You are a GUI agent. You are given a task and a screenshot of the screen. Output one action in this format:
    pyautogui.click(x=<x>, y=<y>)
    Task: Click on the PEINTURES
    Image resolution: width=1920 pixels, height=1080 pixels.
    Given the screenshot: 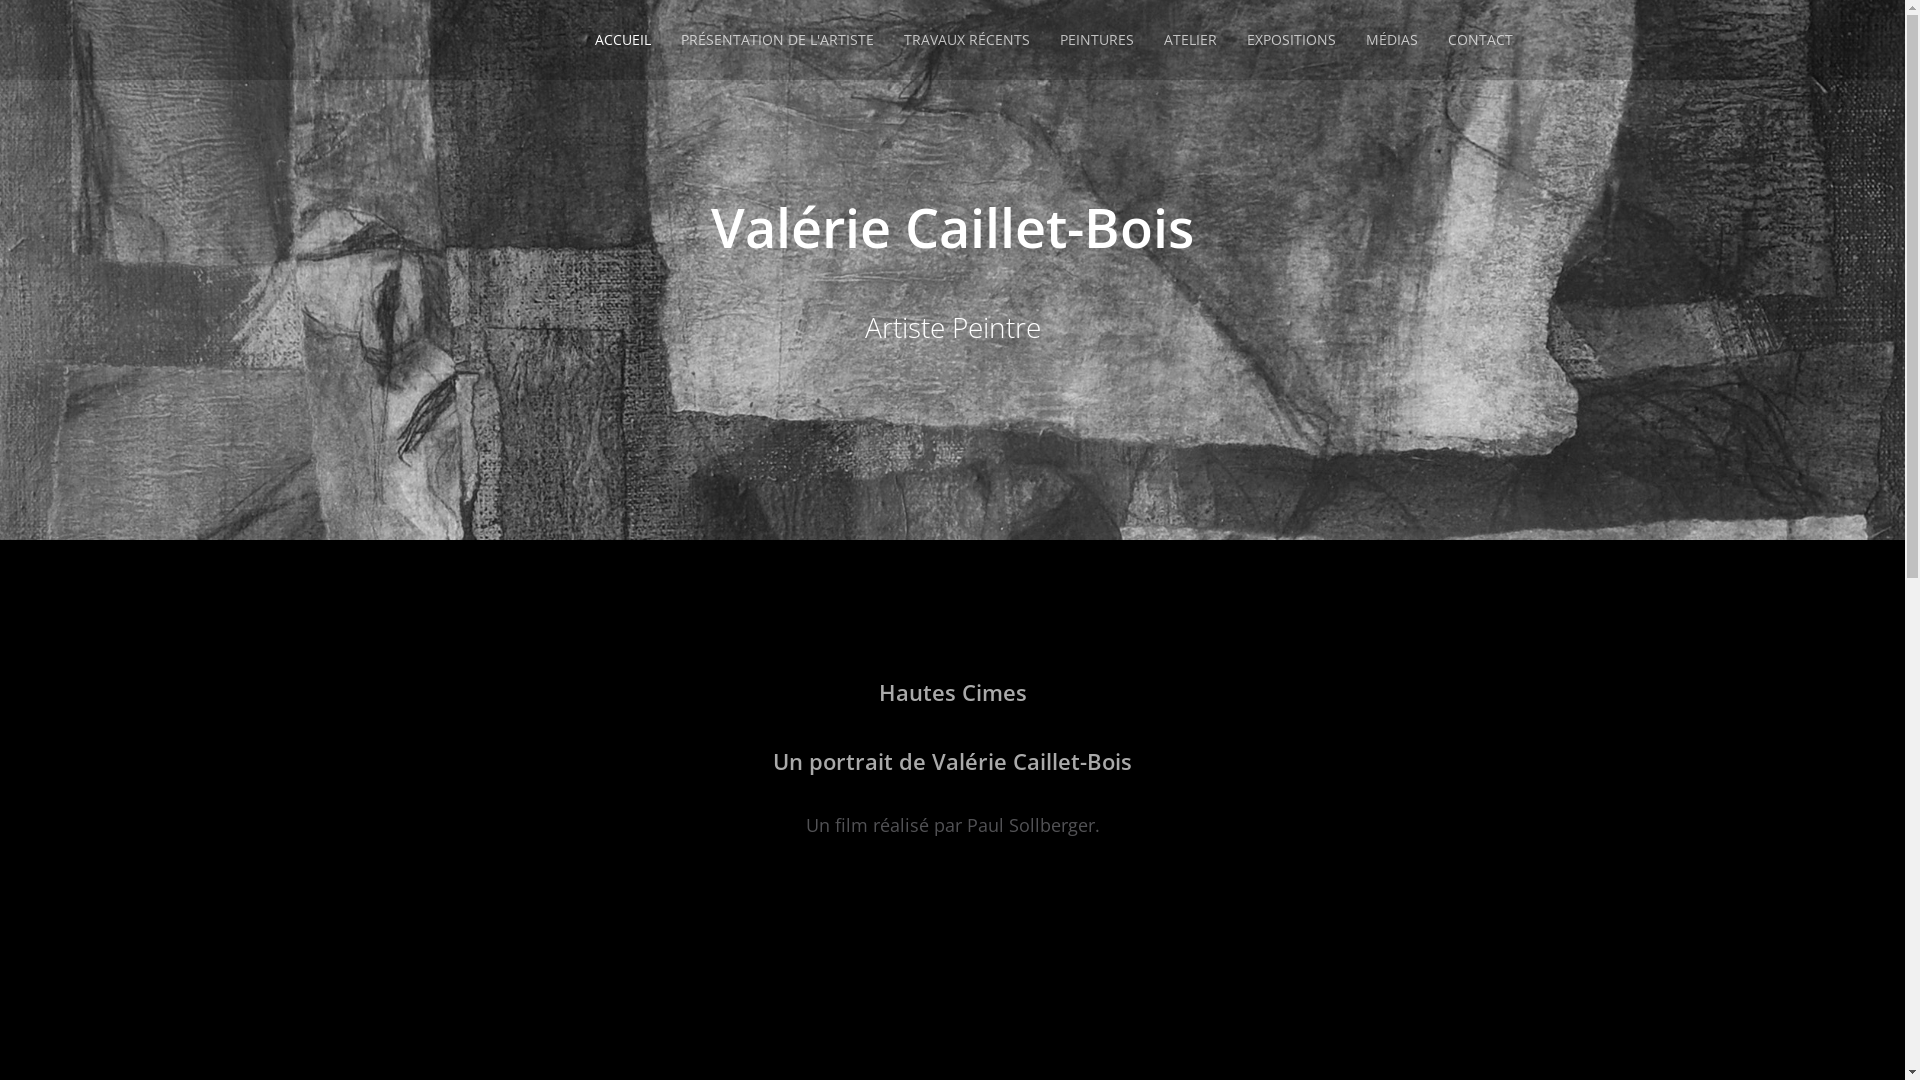 What is the action you would take?
    pyautogui.click(x=1096, y=40)
    